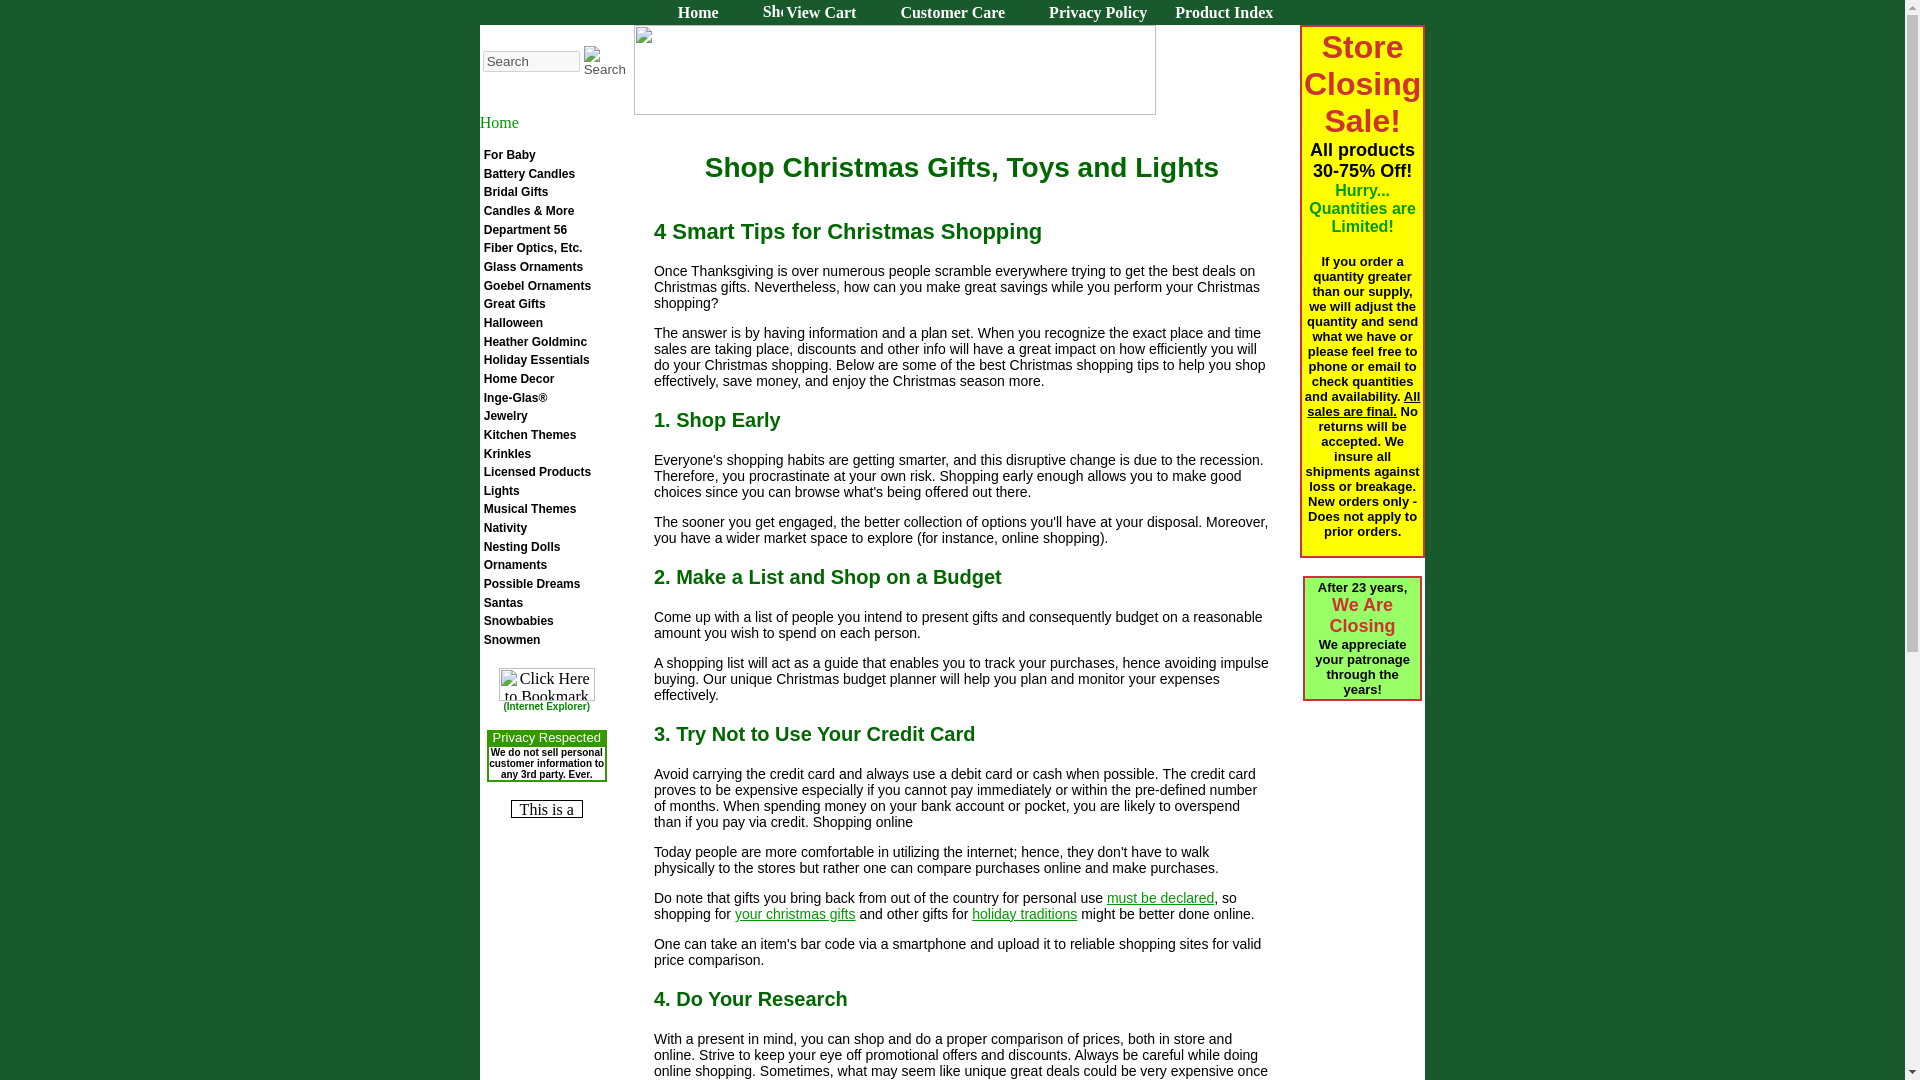  Describe the element at coordinates (528, 174) in the screenshot. I see `Battery Candles` at that location.